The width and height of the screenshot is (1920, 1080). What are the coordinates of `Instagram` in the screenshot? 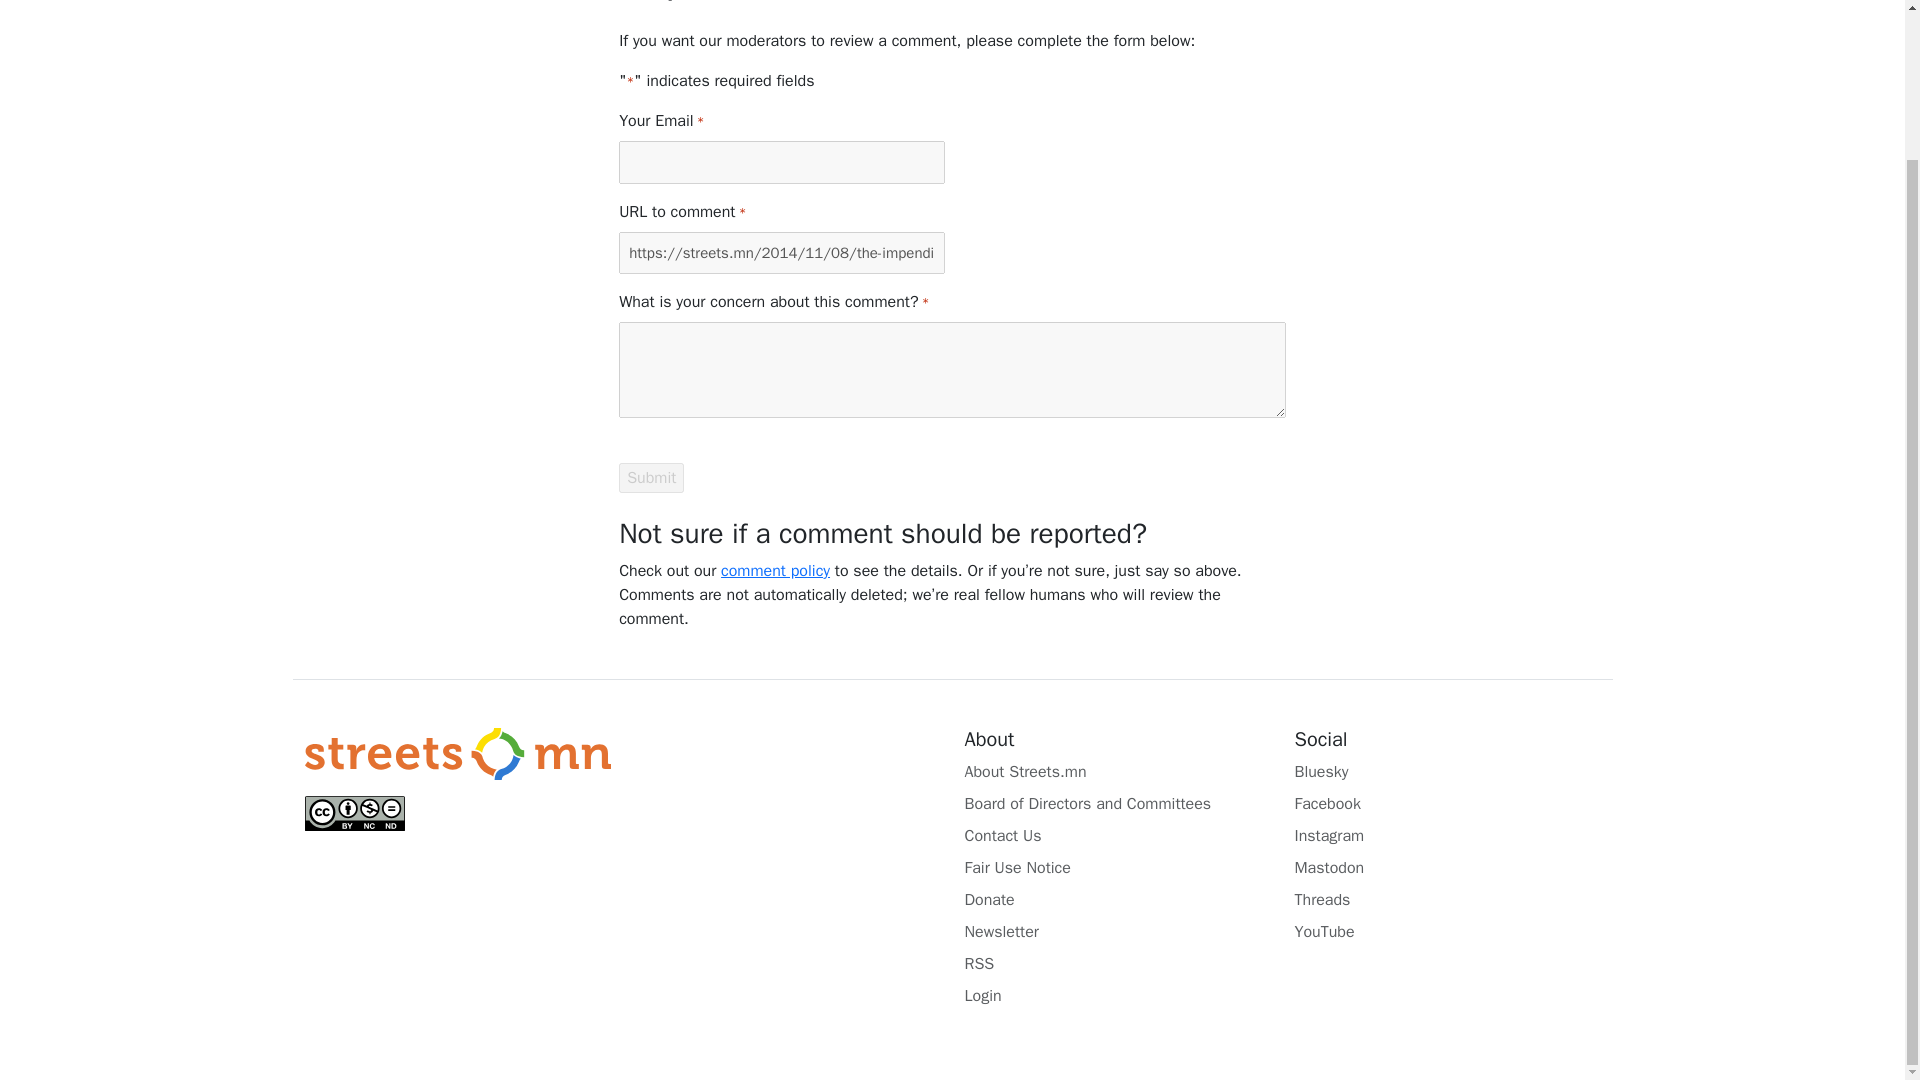 It's located at (1446, 836).